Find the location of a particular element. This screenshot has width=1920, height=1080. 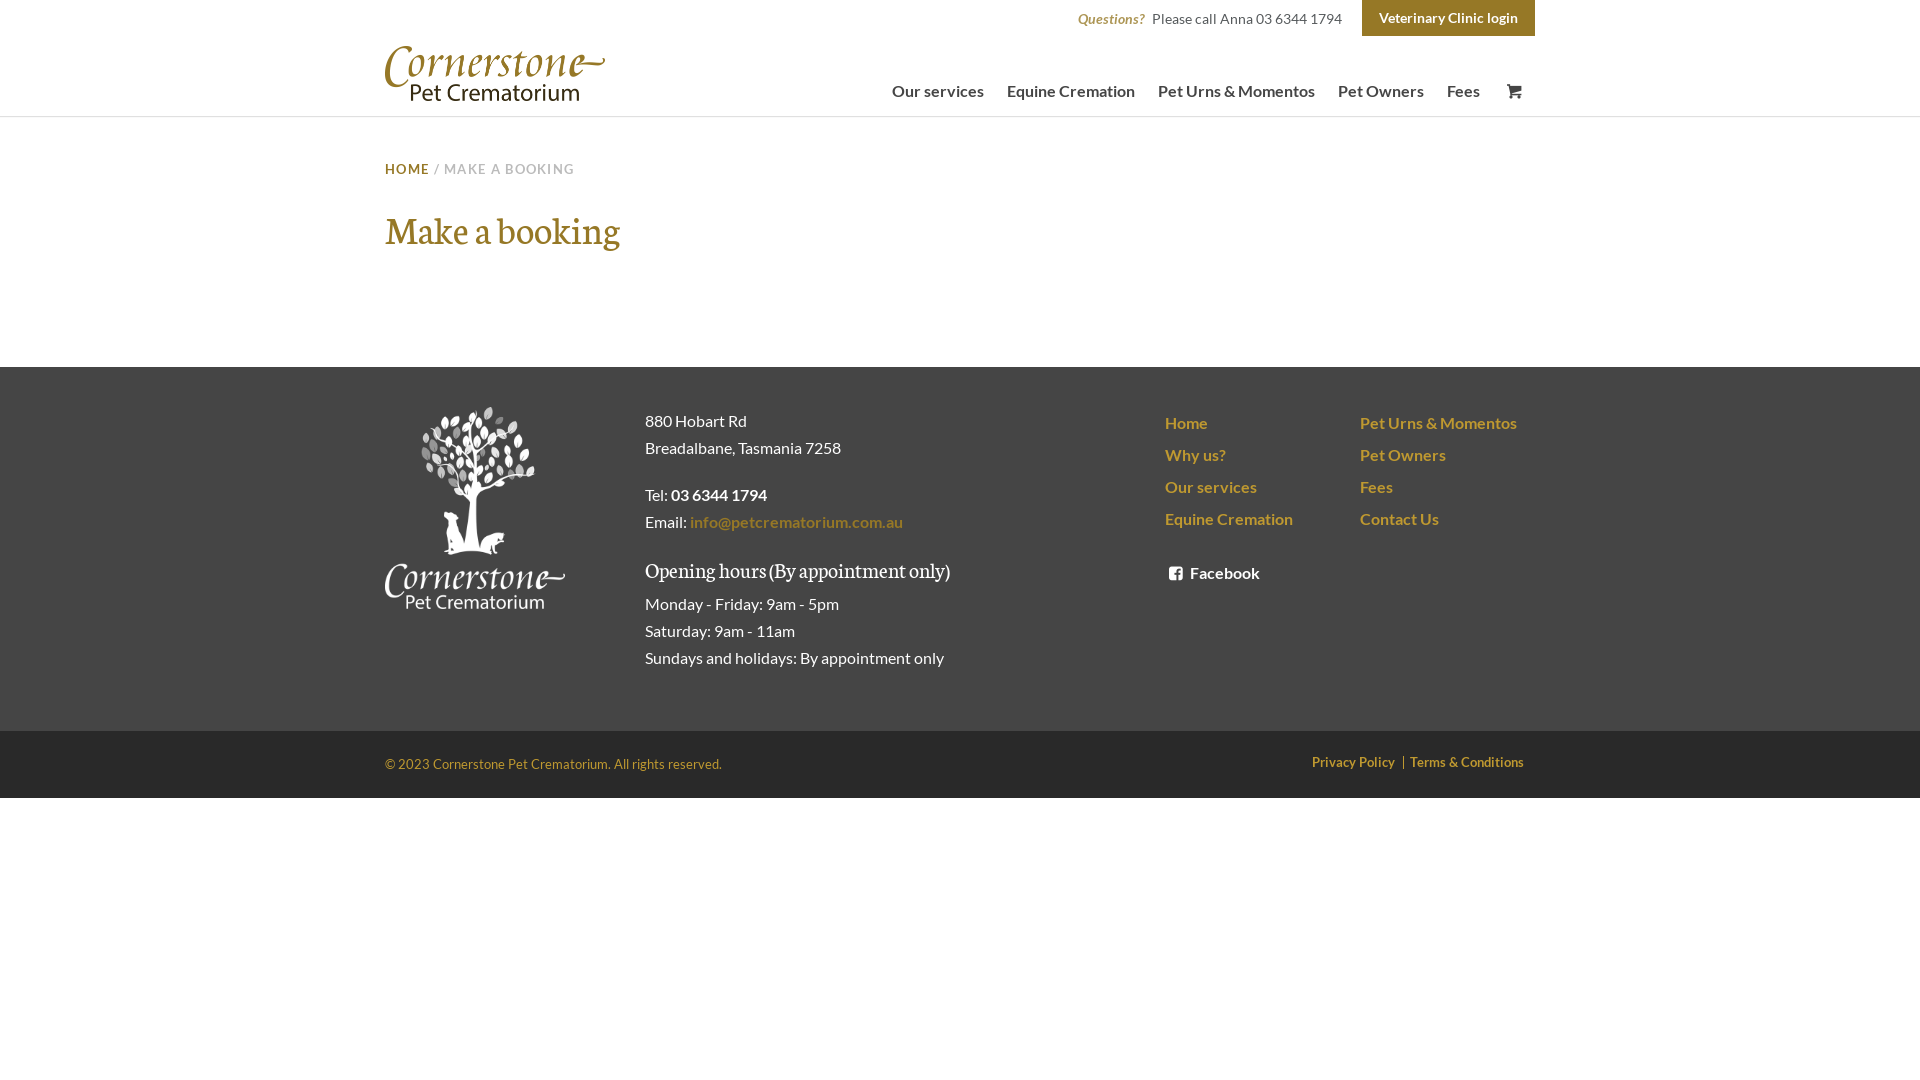

info@petcrematorium.com.au is located at coordinates (796, 522).